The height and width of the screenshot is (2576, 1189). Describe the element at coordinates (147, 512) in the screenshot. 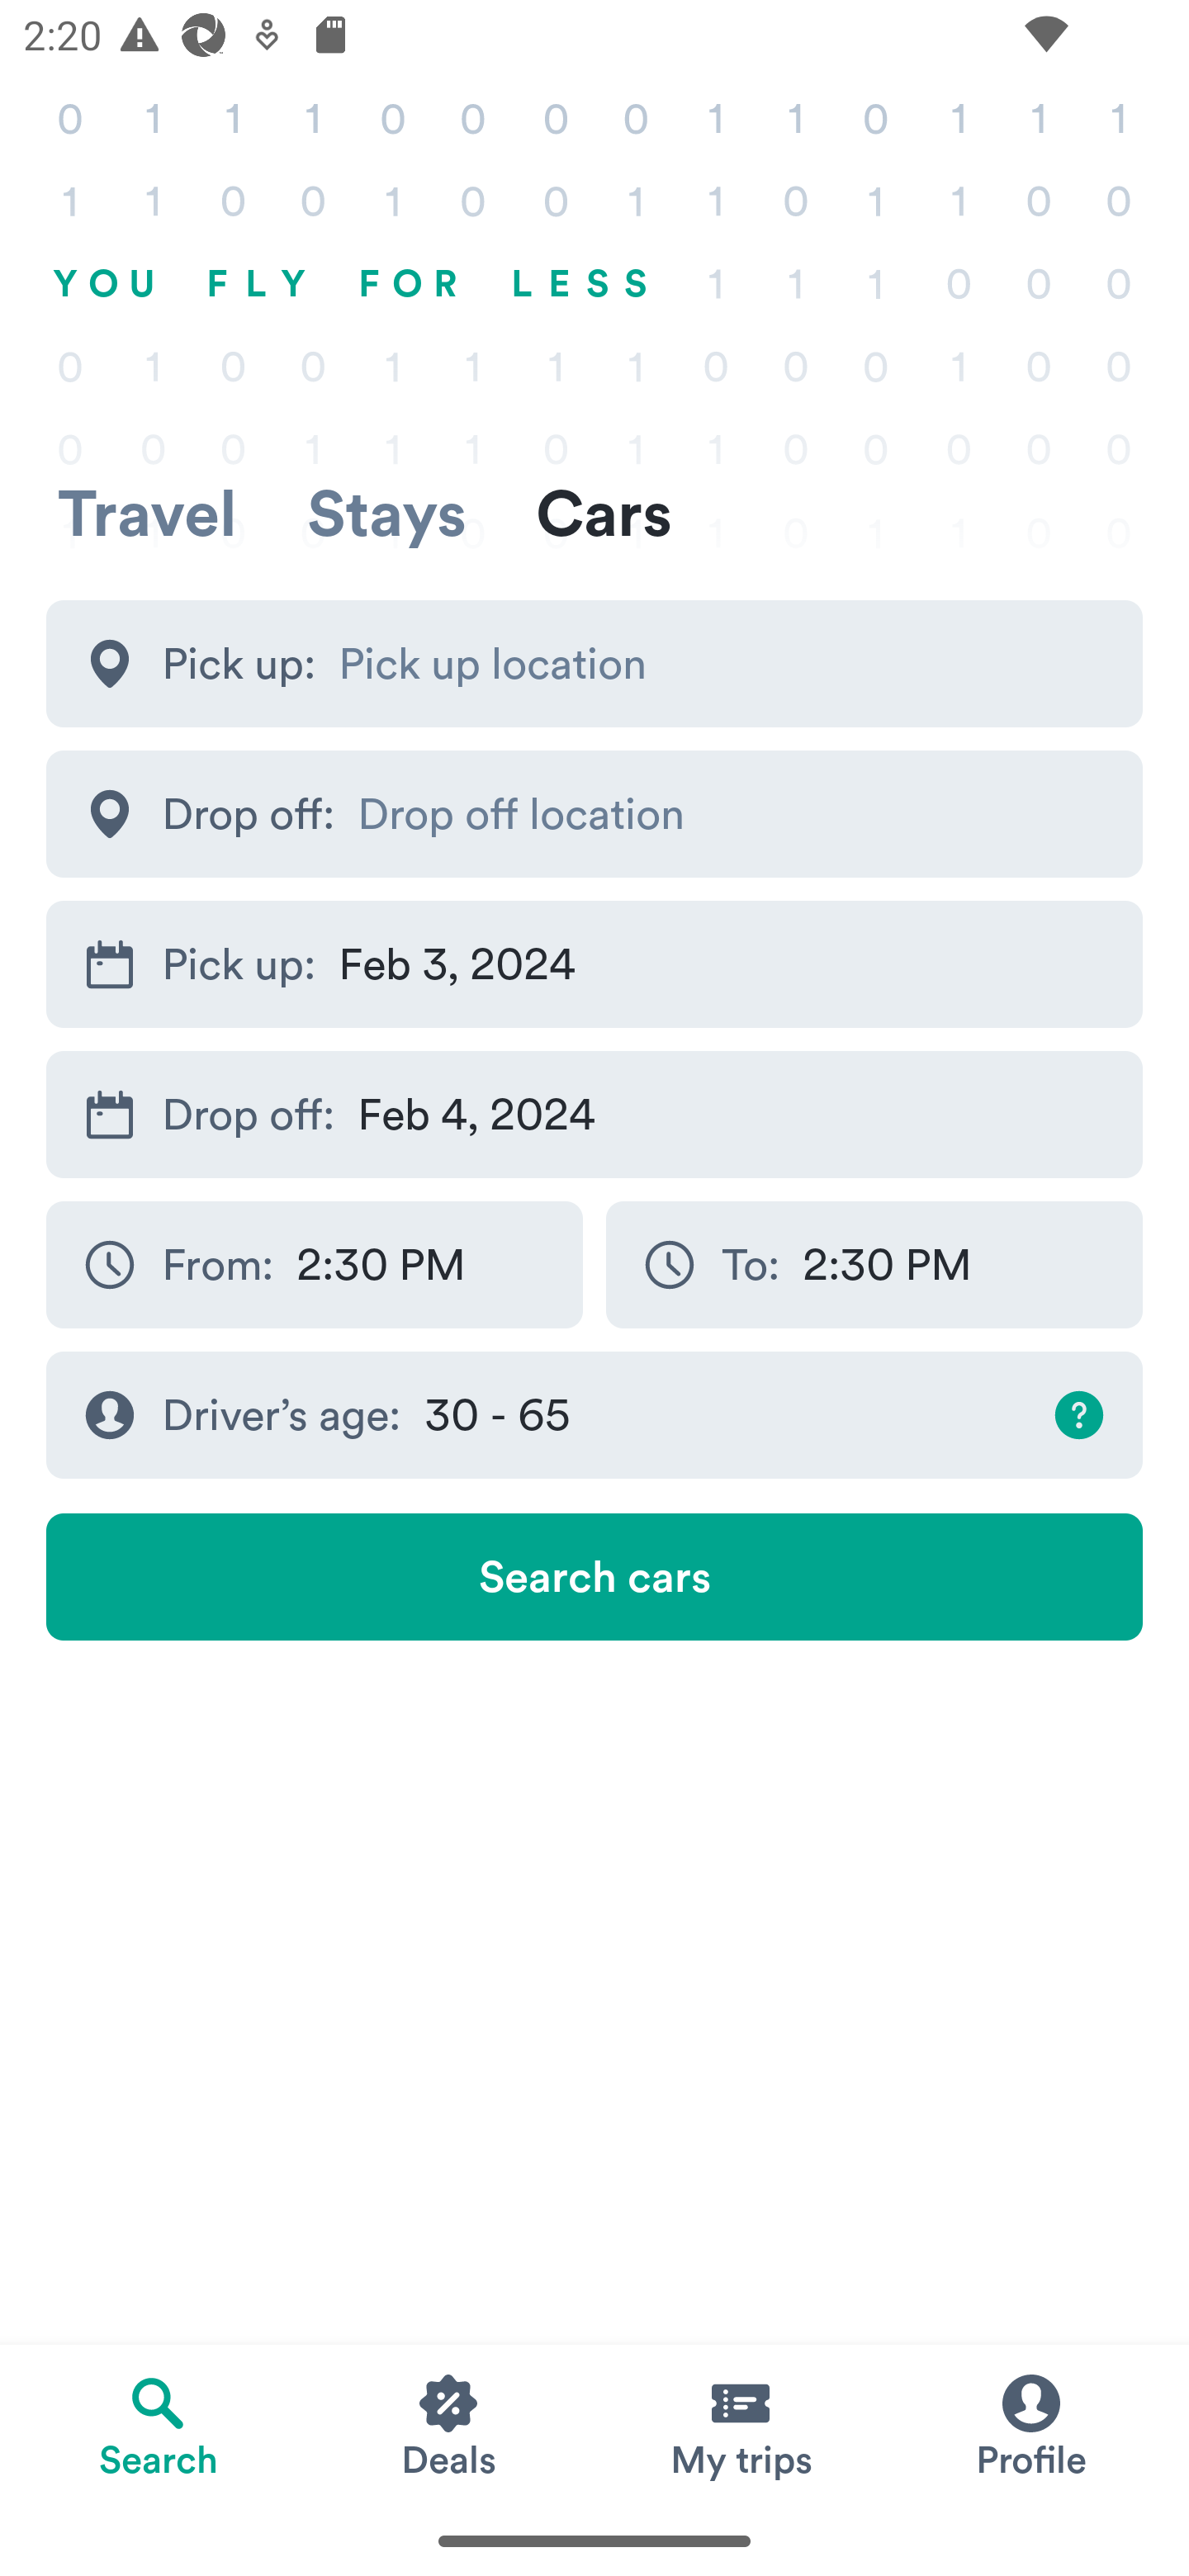

I see `Travel` at that location.